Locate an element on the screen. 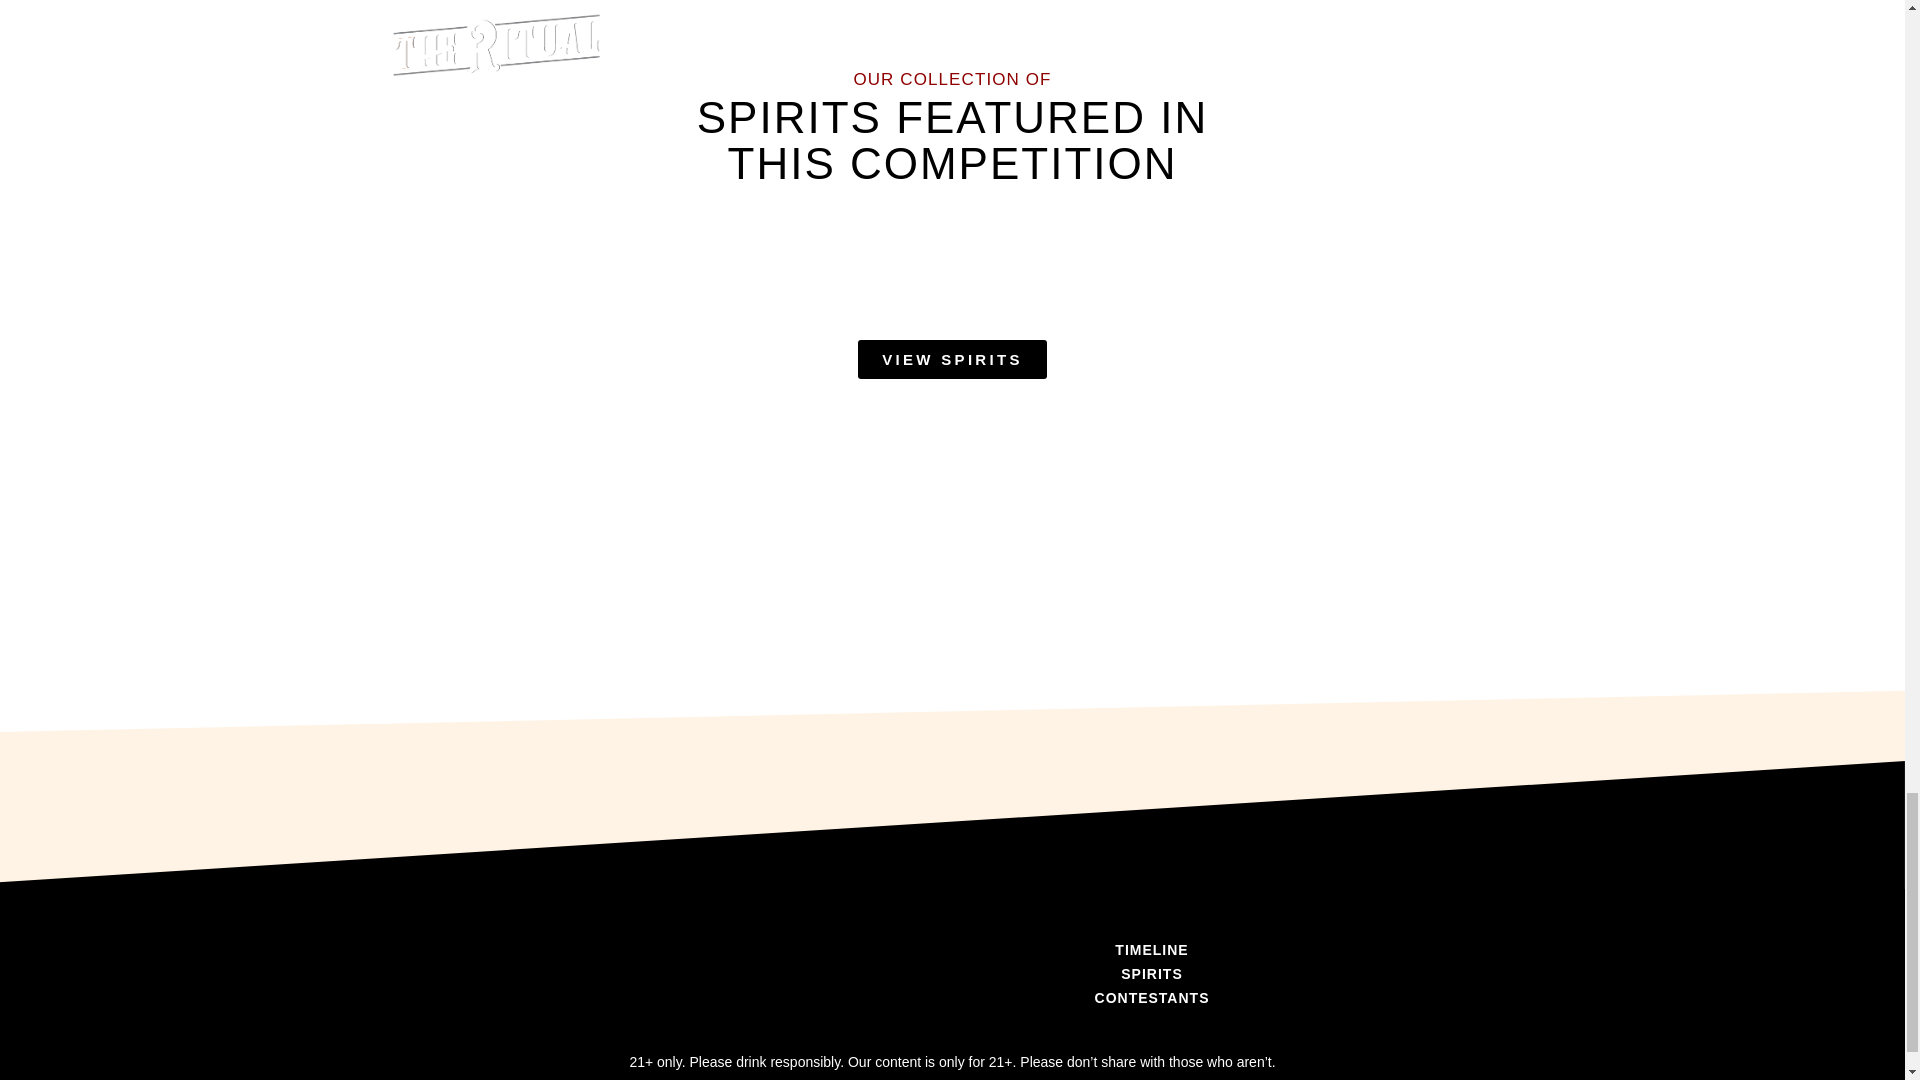 The width and height of the screenshot is (1920, 1080). TIMELINE is located at coordinates (1152, 950).